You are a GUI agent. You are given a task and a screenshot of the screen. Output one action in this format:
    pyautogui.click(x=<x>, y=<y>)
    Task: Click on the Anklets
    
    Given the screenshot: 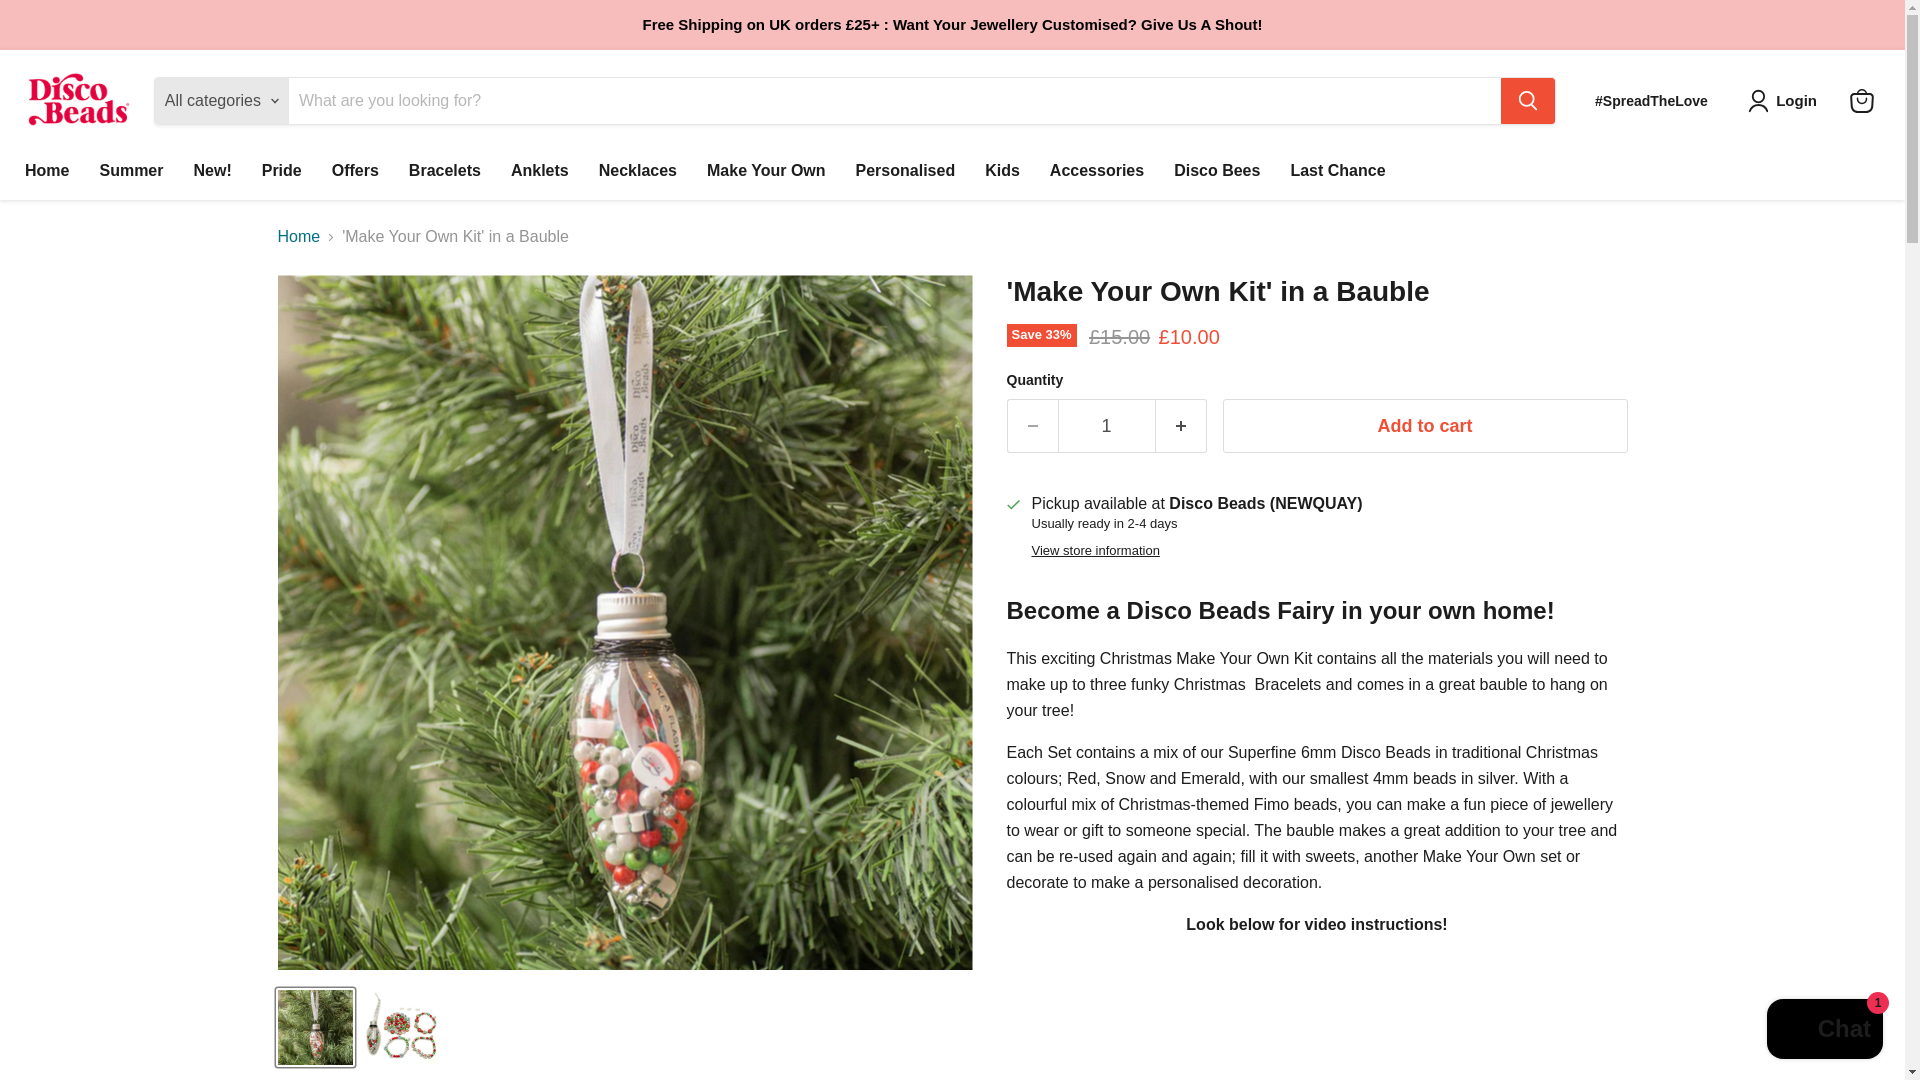 What is the action you would take?
    pyautogui.click(x=539, y=171)
    